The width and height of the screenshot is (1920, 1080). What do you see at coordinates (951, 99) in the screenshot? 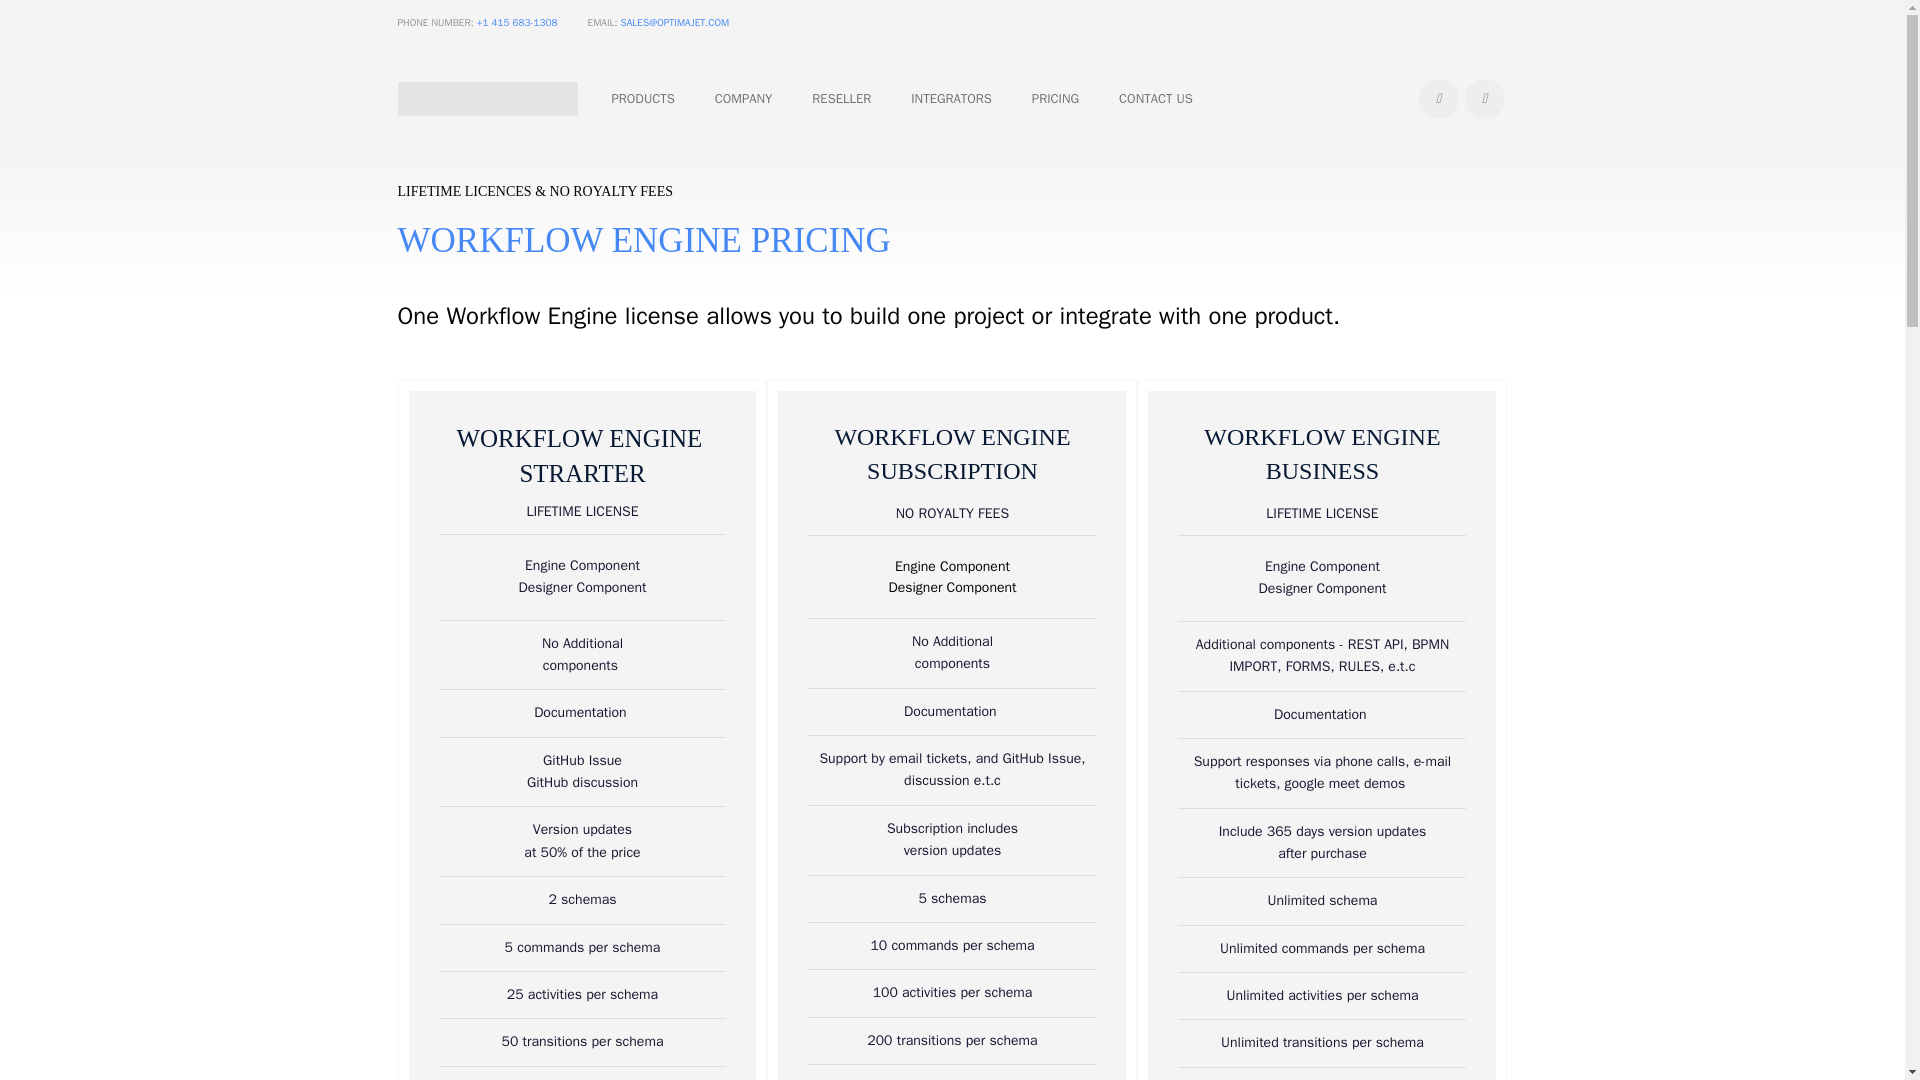
I see `CONTACT US` at bounding box center [951, 99].